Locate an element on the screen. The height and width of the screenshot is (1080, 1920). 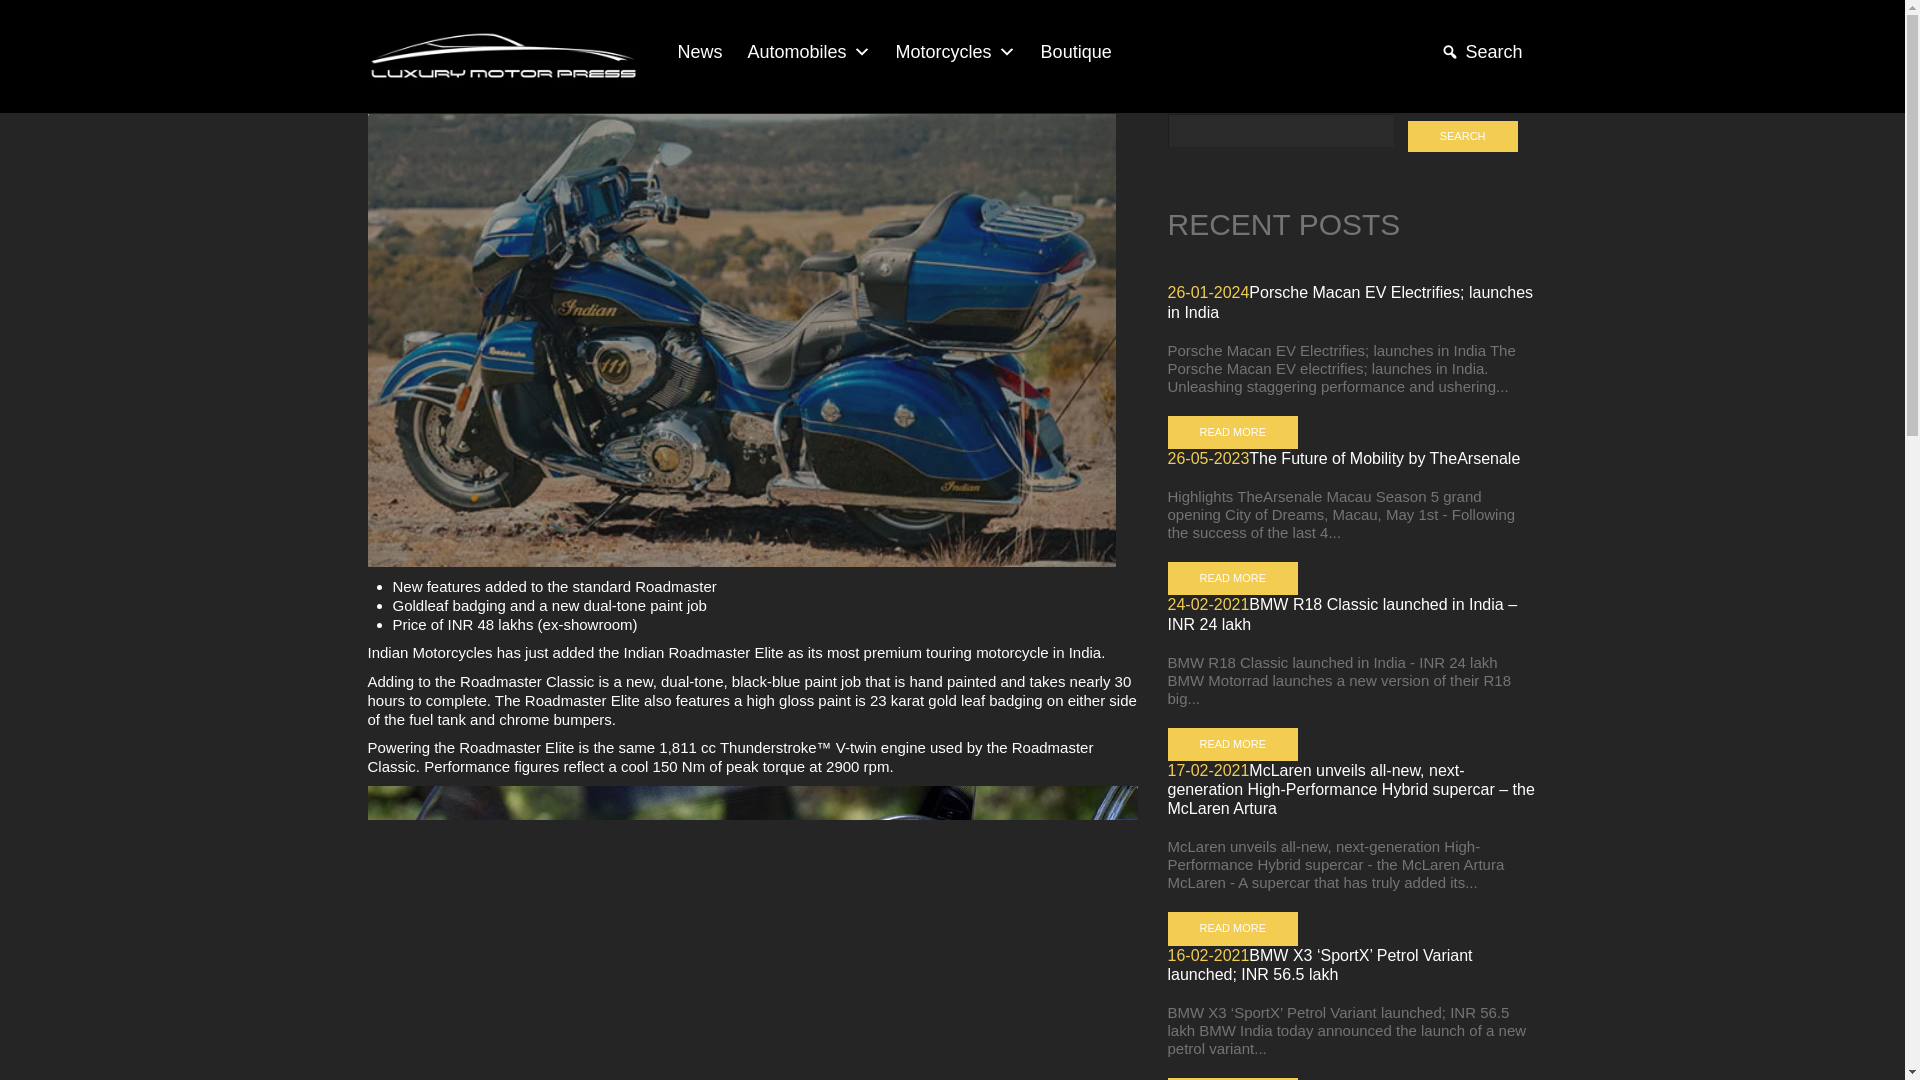
Automobiles is located at coordinates (806, 52).